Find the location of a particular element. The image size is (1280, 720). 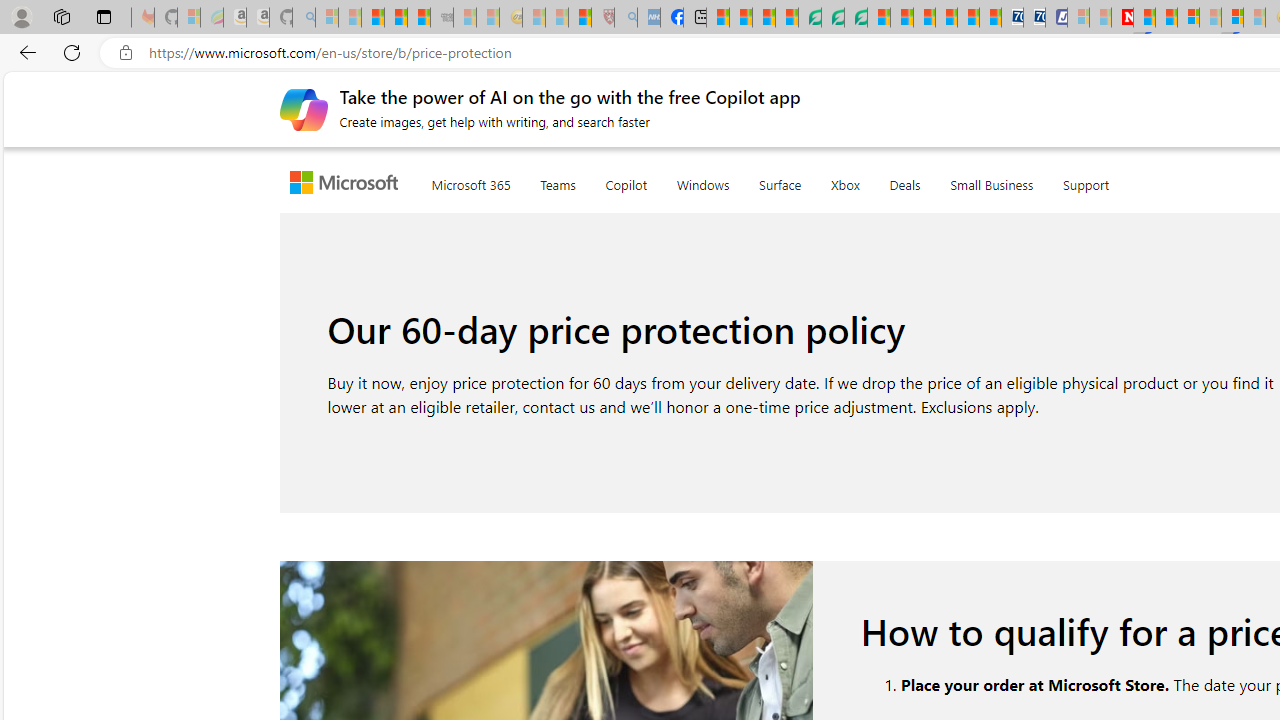

Xbox is located at coordinates (844, 180).